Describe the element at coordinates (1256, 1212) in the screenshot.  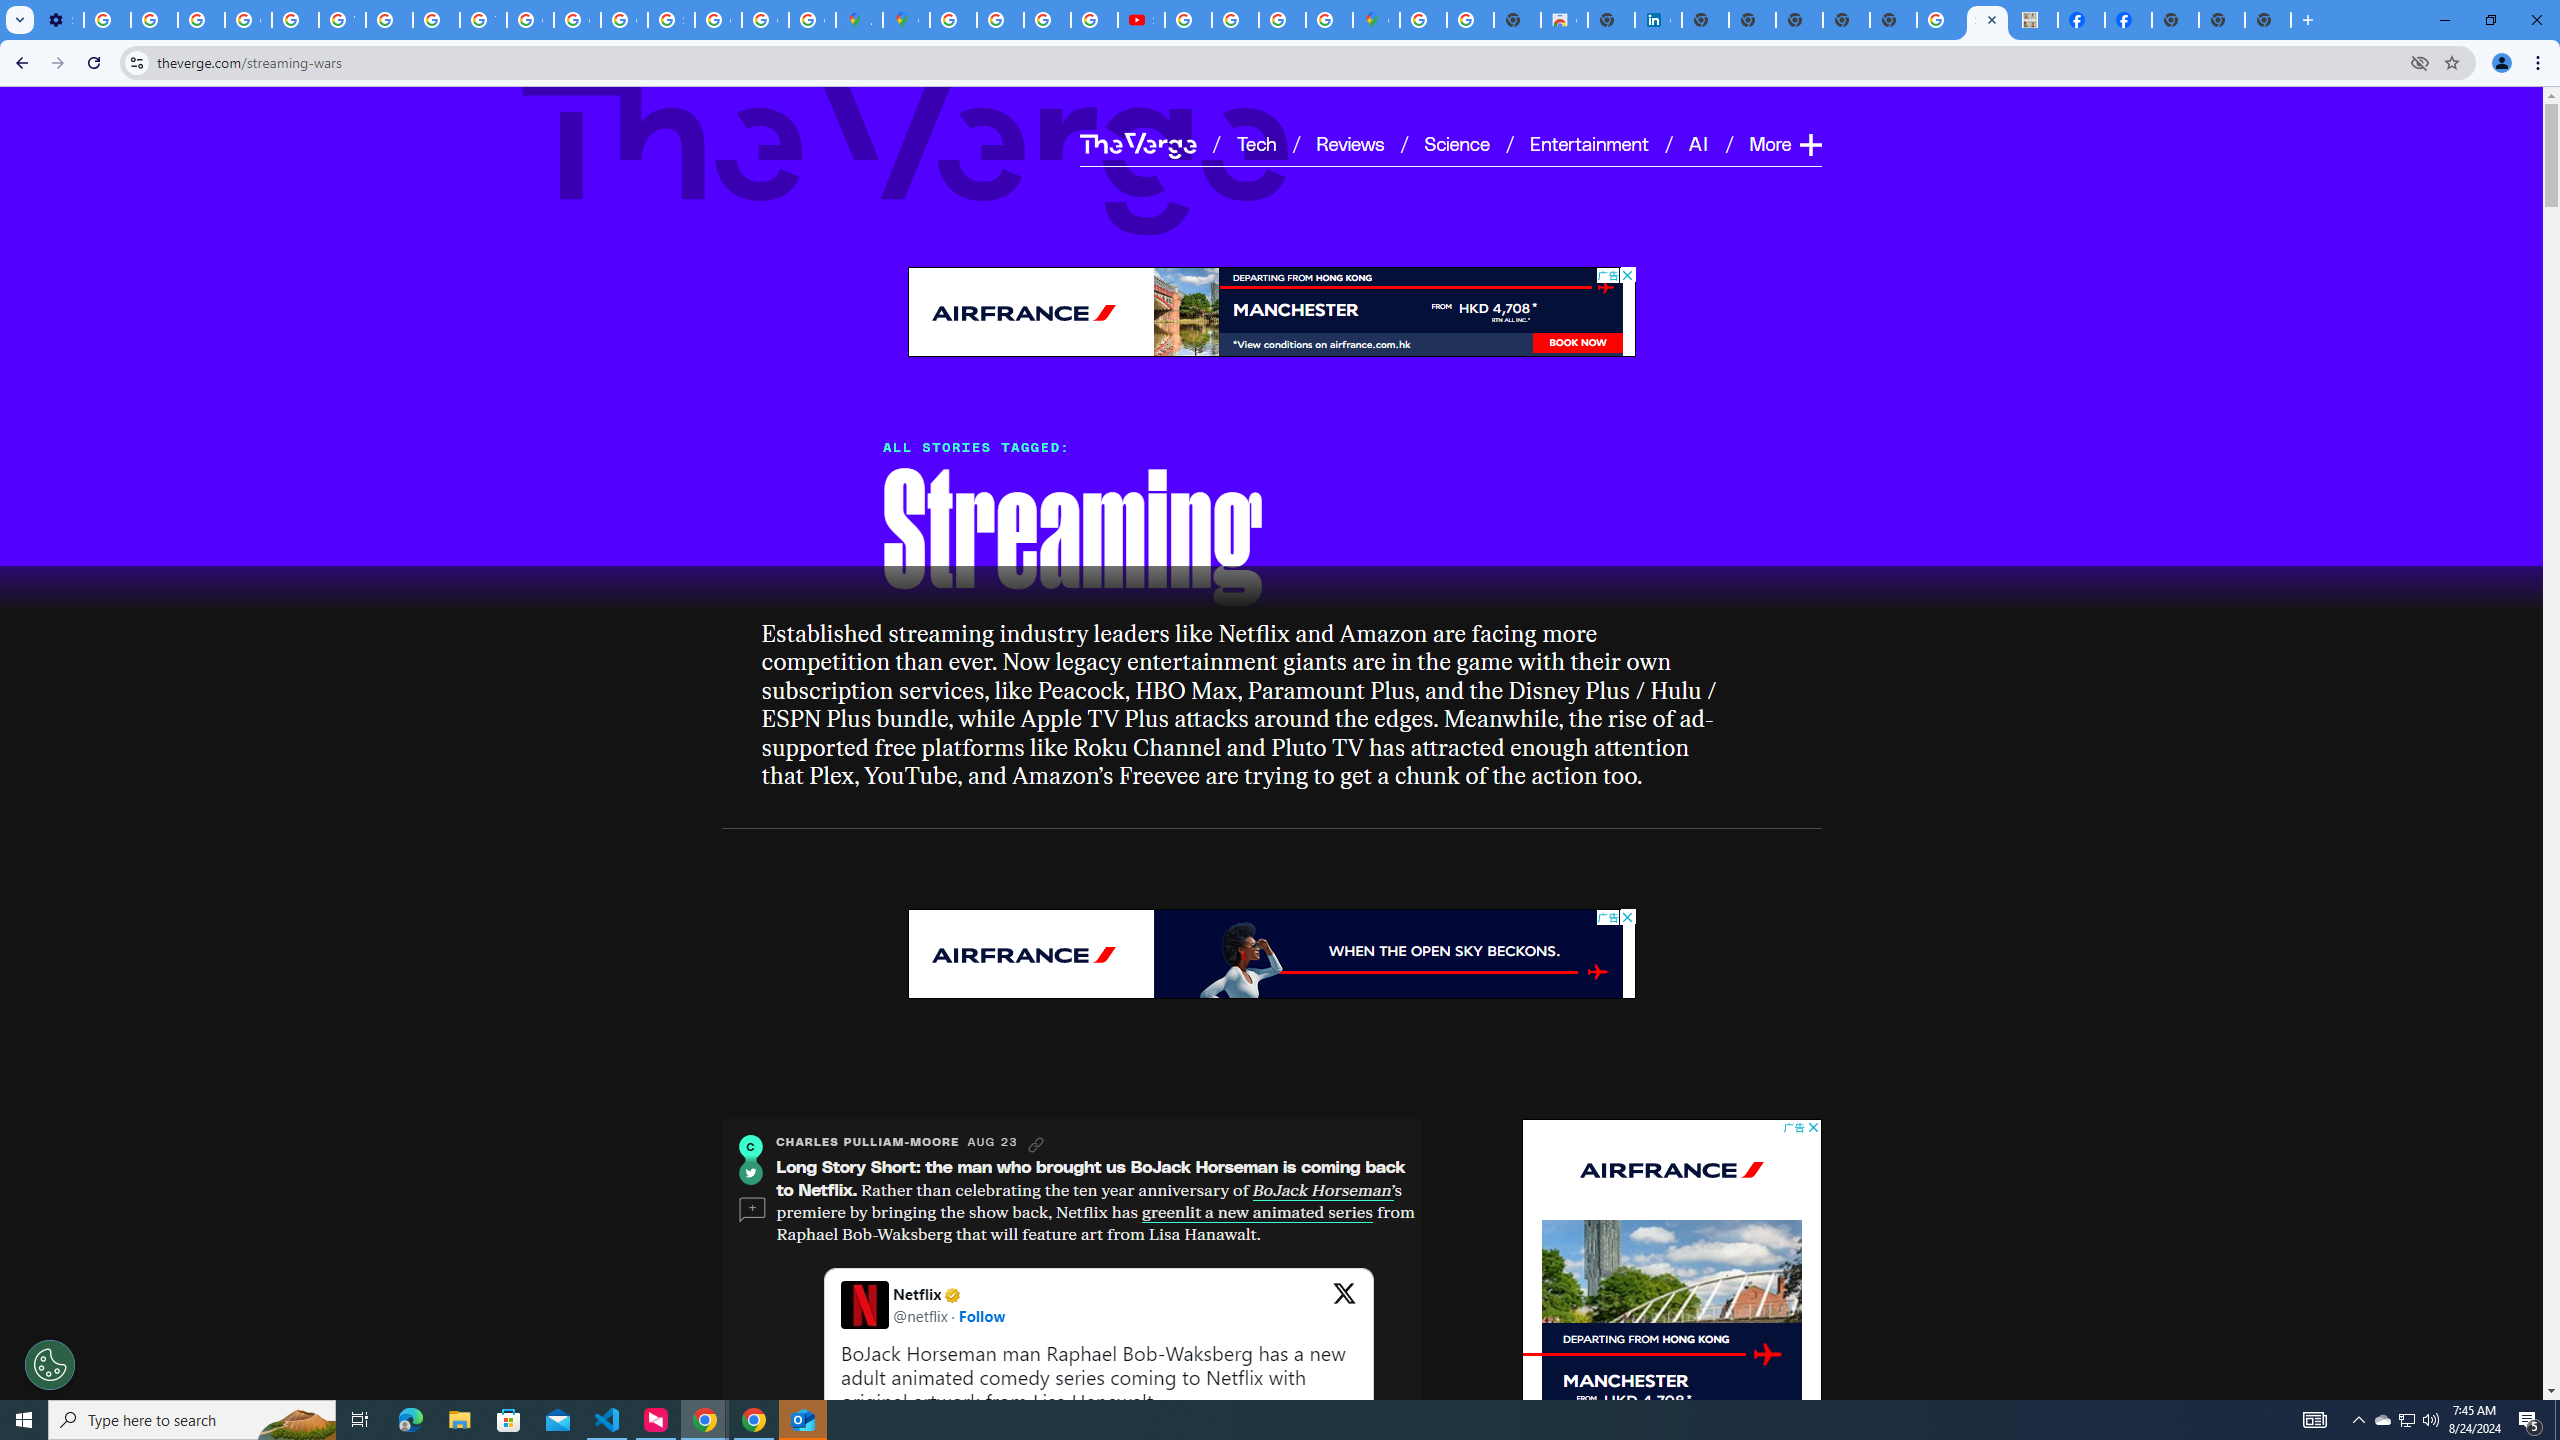
I see `greenlit a new animated series` at that location.